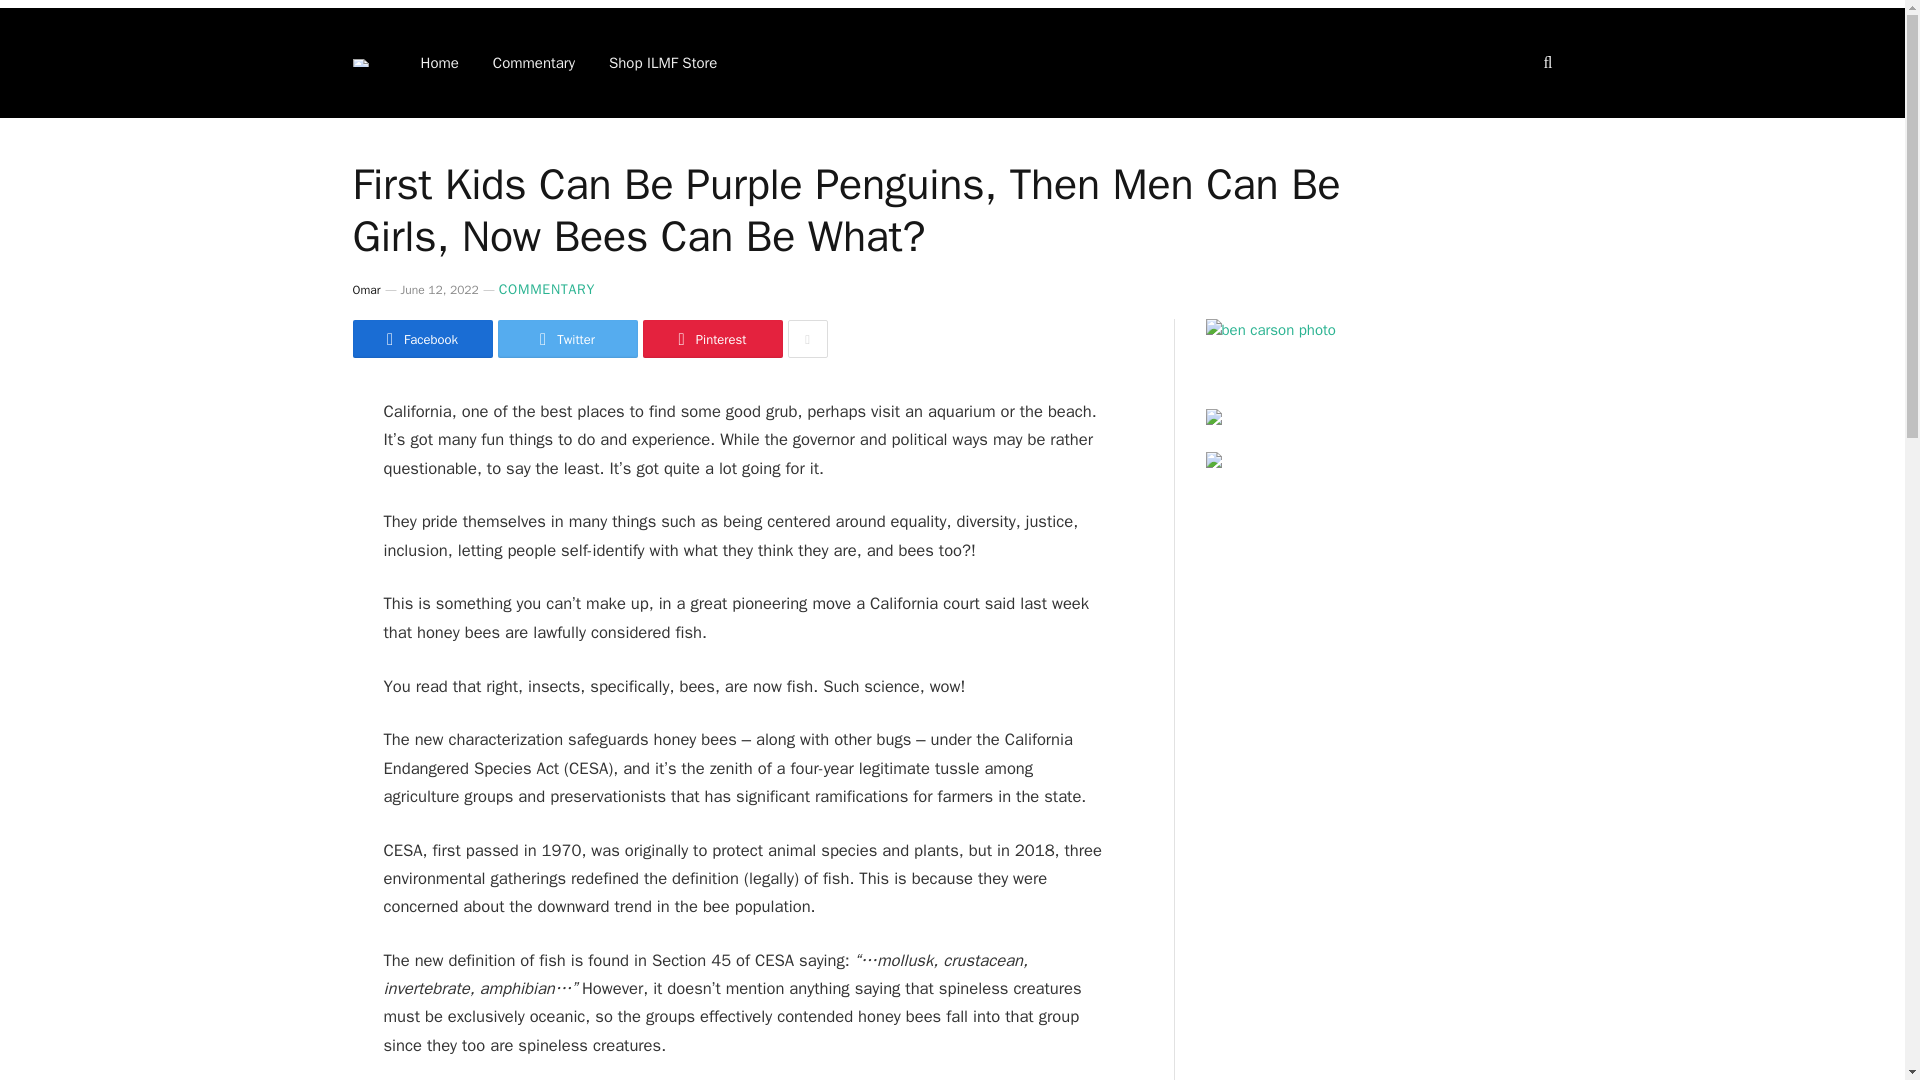  What do you see at coordinates (807, 338) in the screenshot?
I see `Show More Social Sharing` at bounding box center [807, 338].